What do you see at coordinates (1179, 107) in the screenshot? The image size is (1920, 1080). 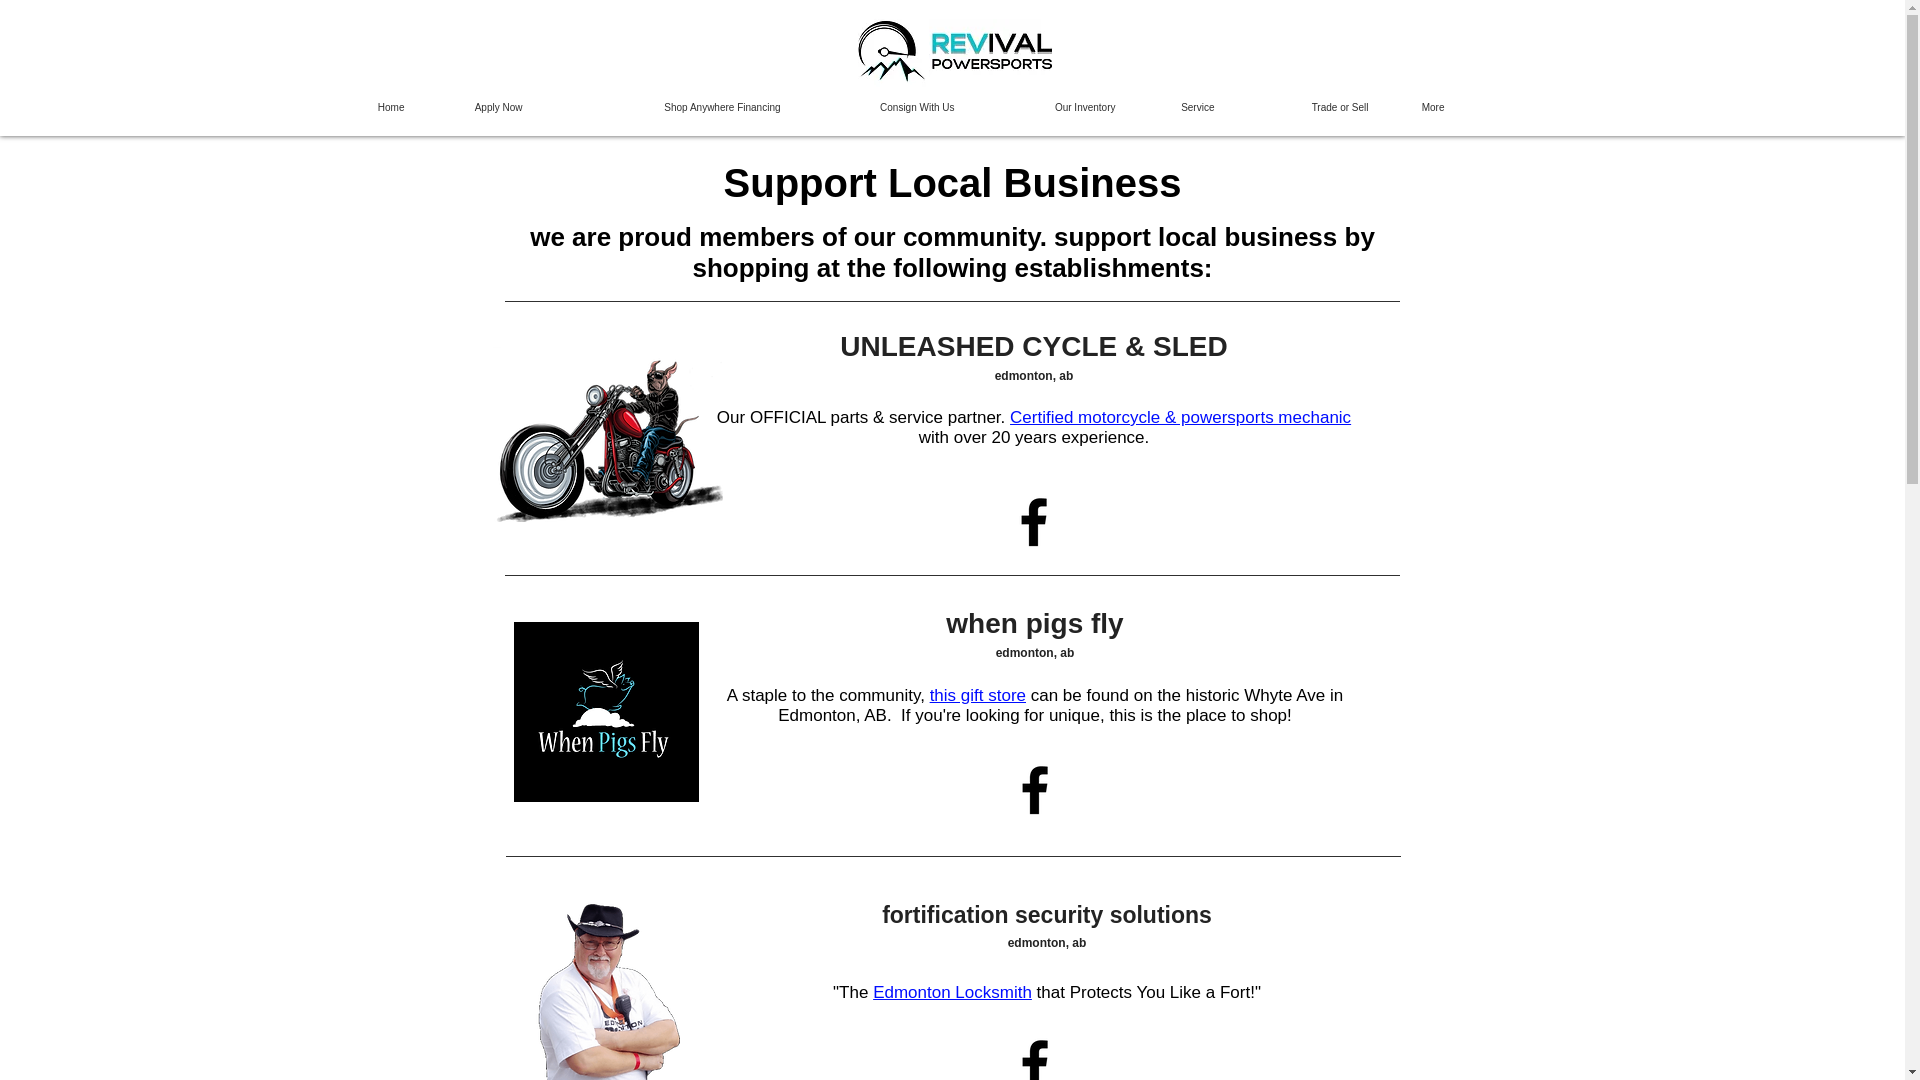 I see `Service` at bounding box center [1179, 107].